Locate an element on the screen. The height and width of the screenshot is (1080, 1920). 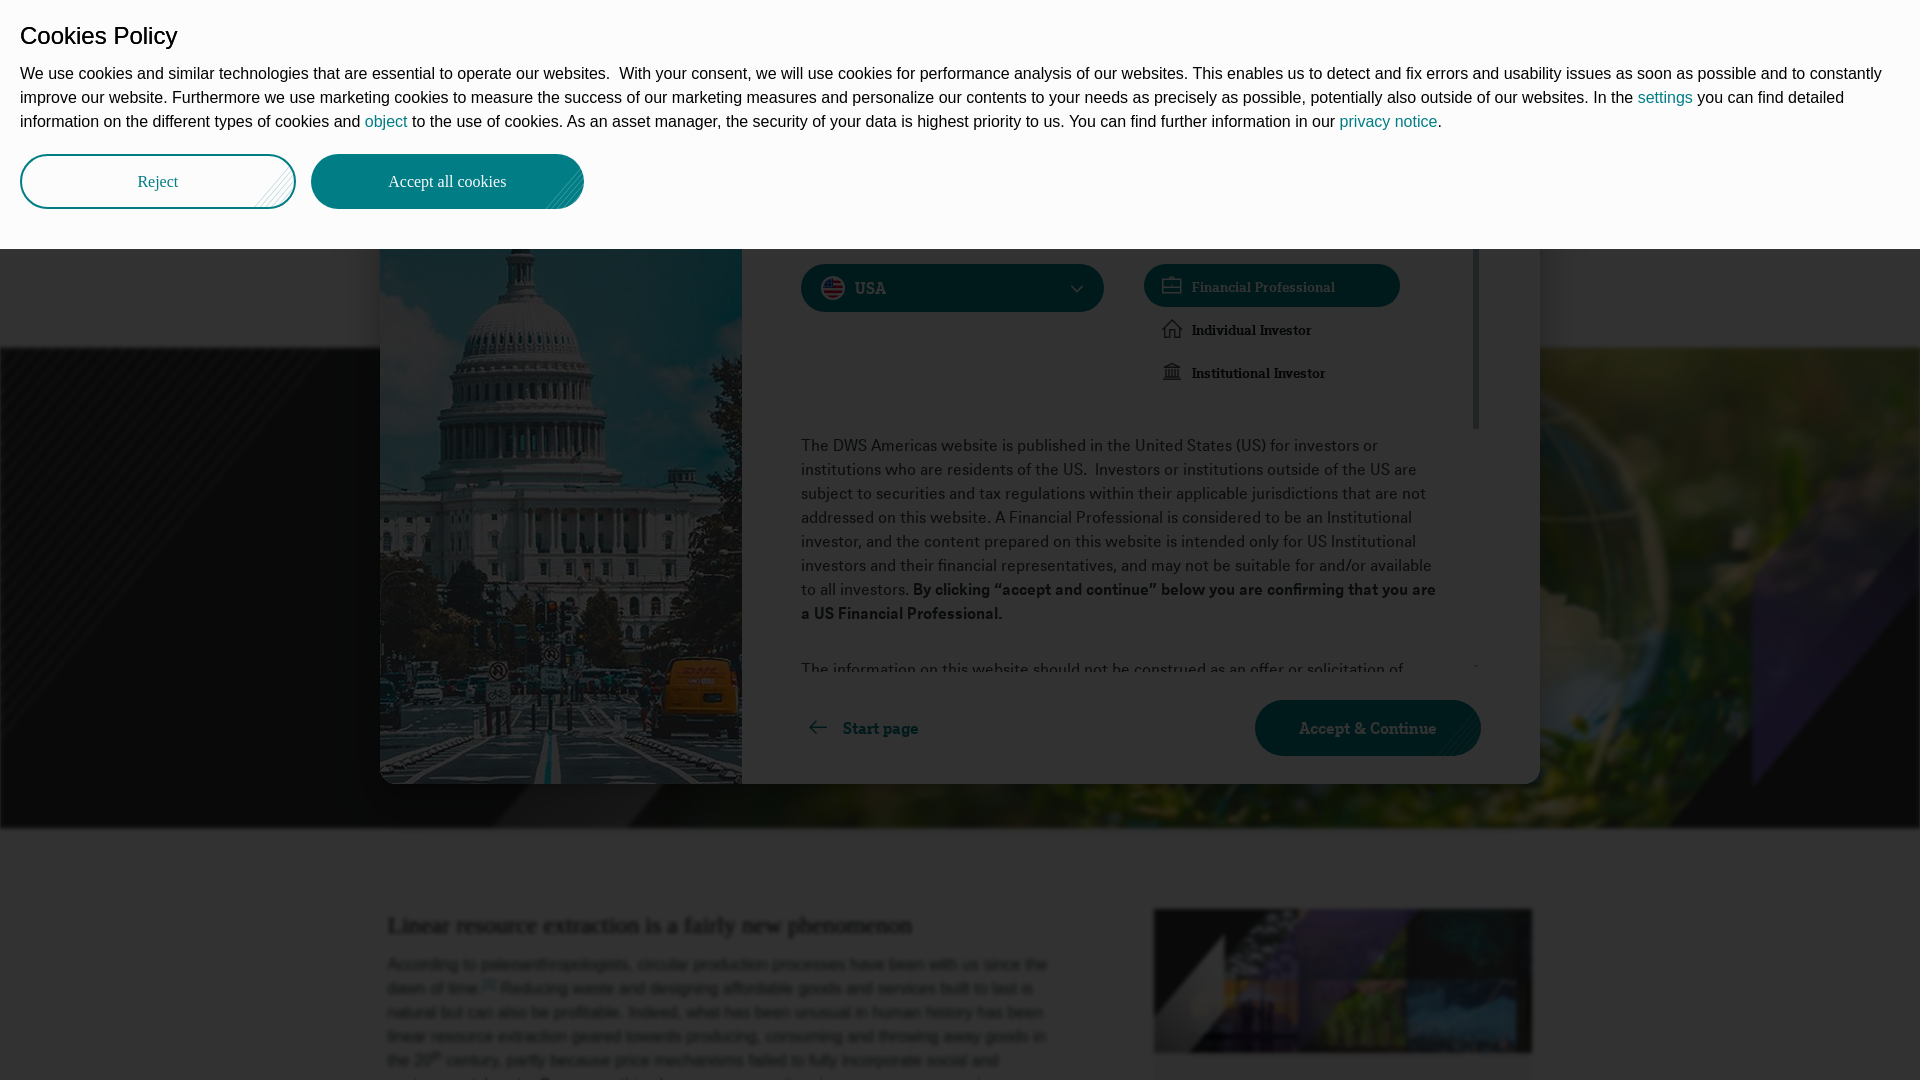
Macro is located at coordinates (701, 122).